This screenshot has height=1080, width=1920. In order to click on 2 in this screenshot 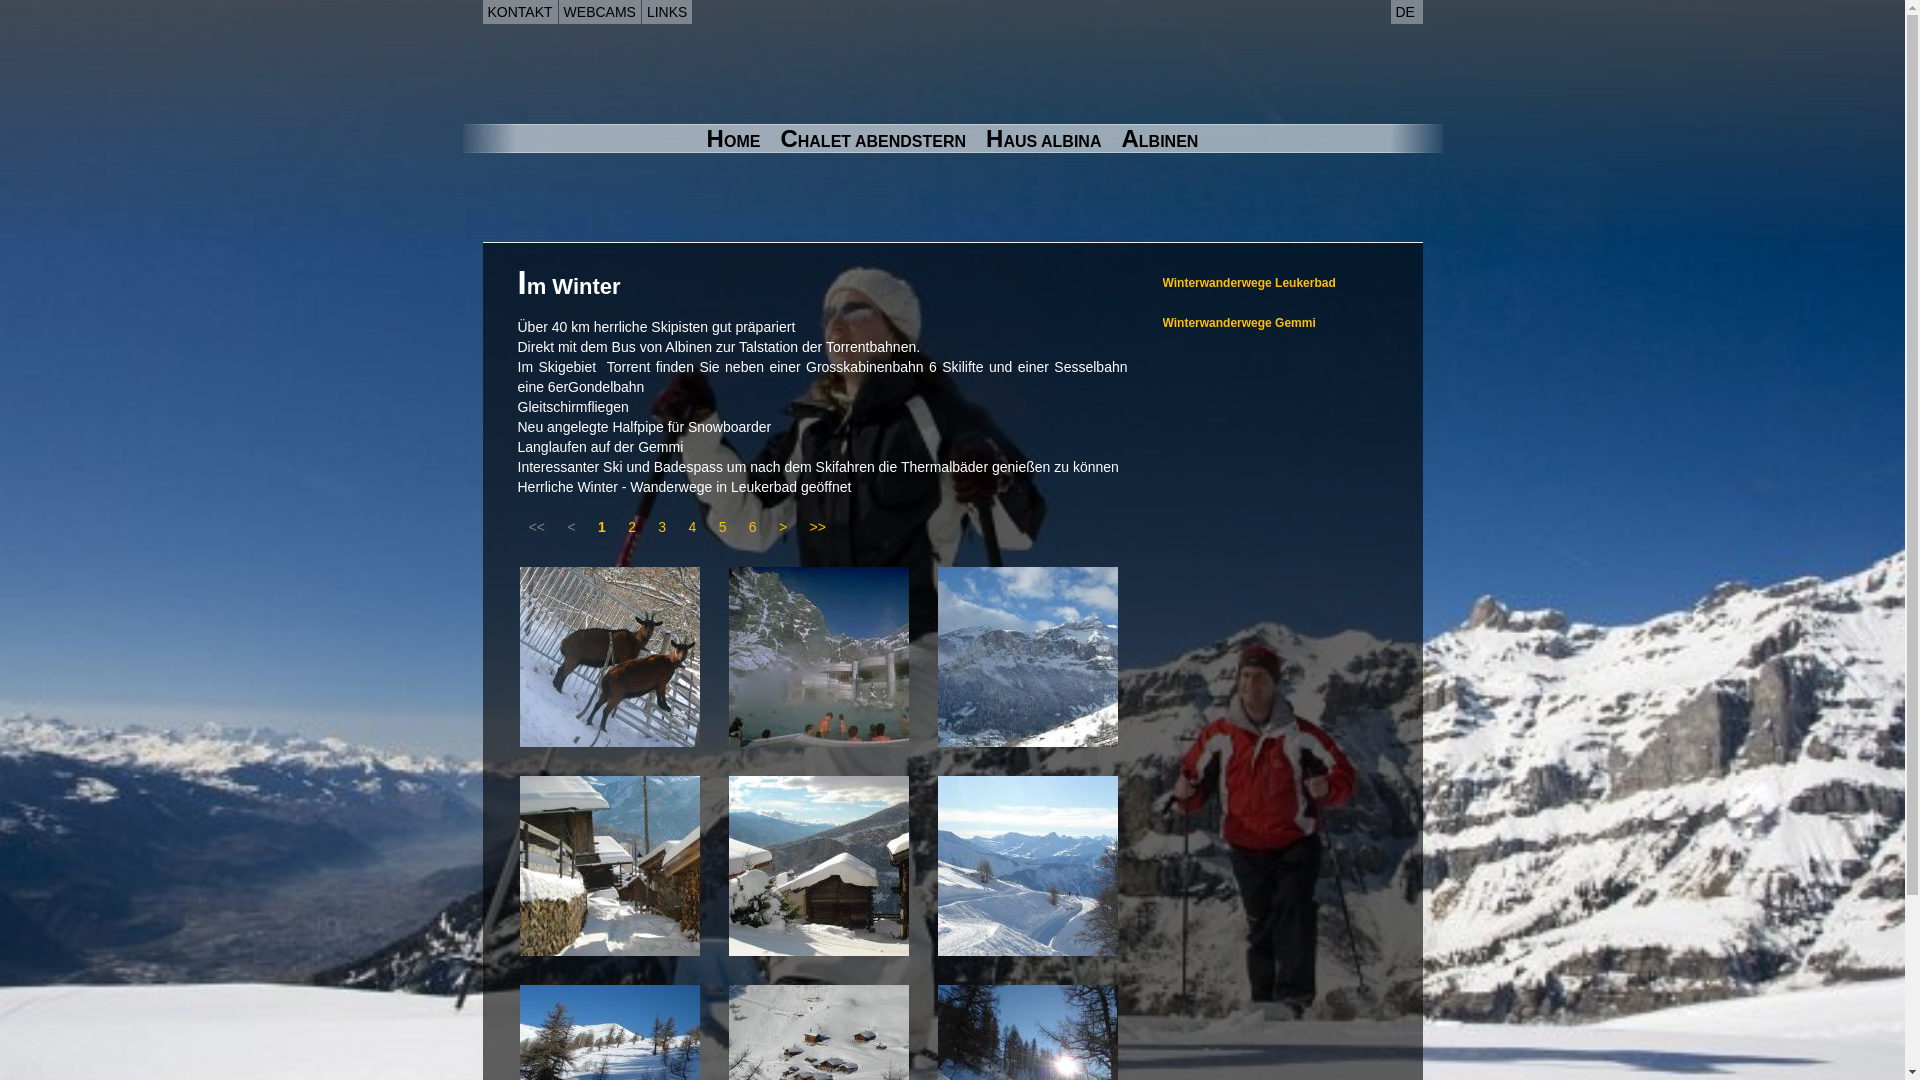, I will do `click(632, 526)`.